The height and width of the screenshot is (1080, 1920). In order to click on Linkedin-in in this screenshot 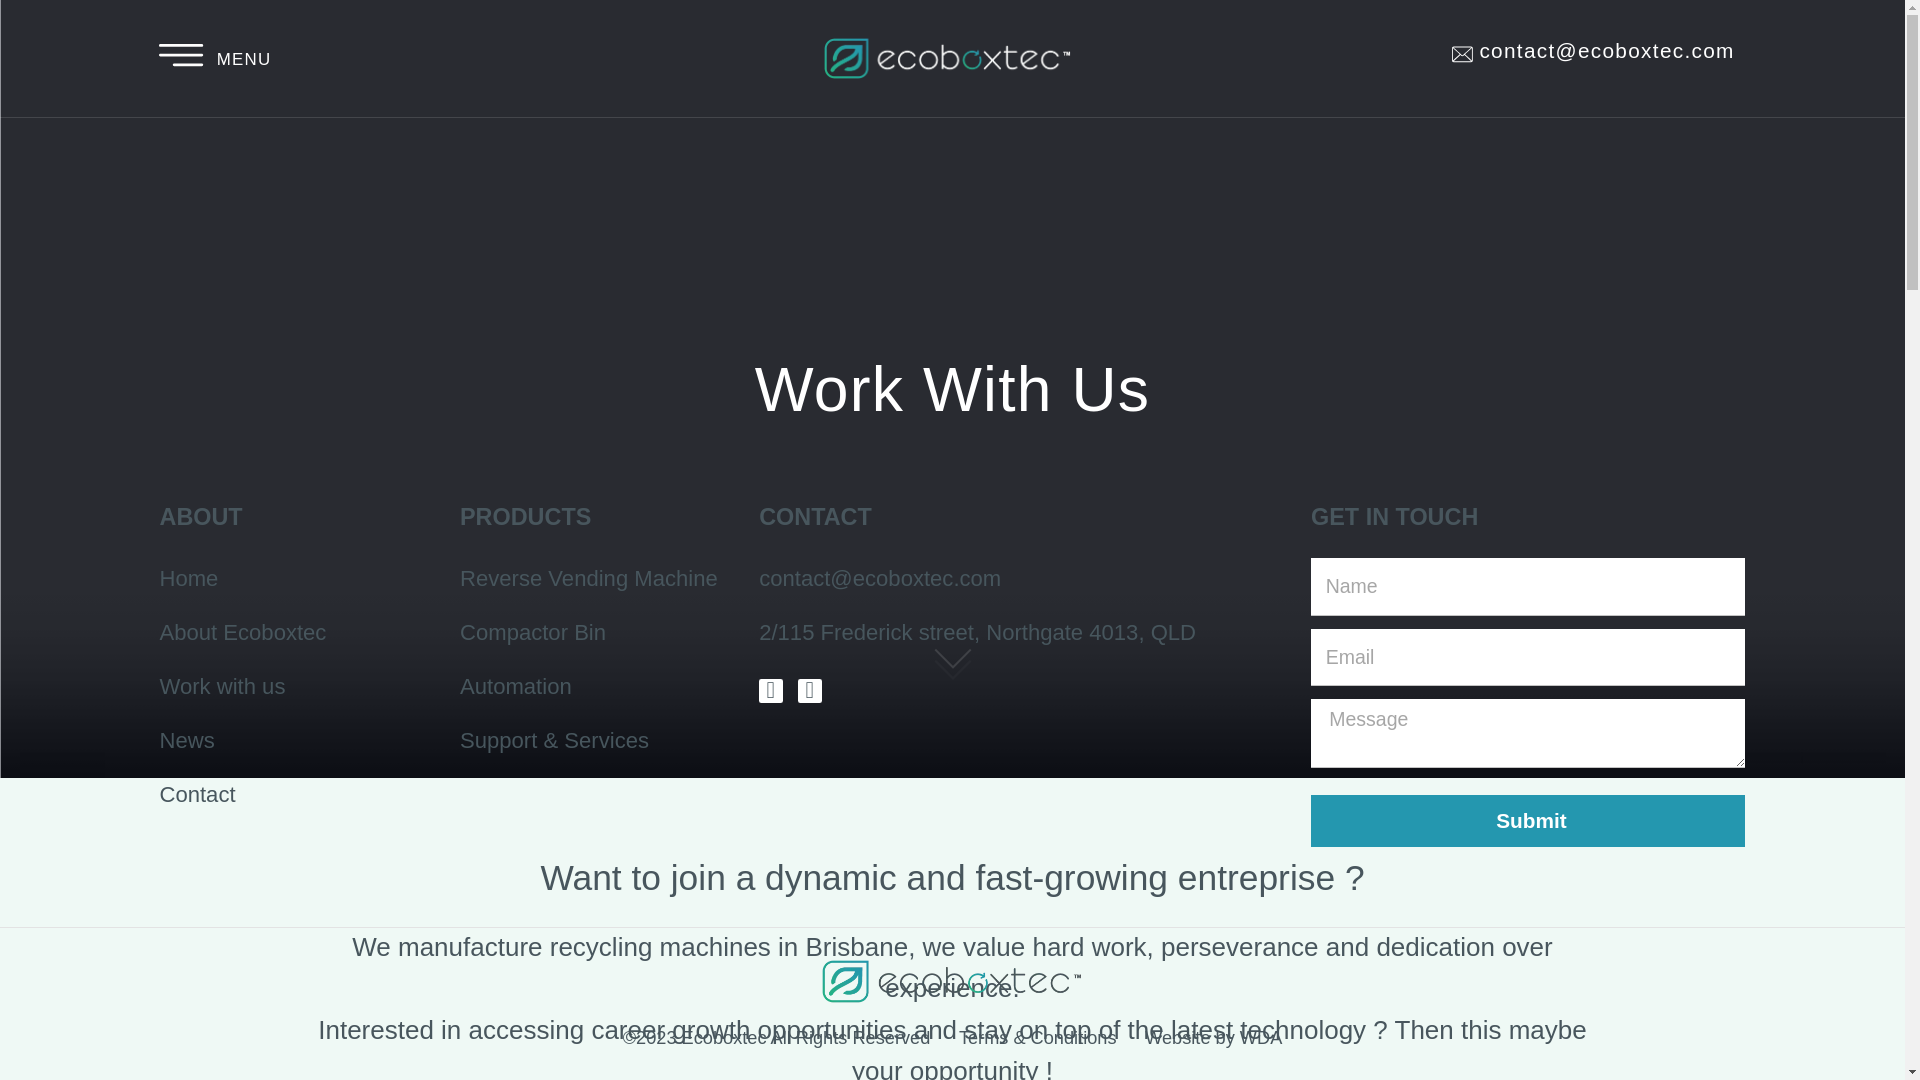, I will do `click(622, 532)`.